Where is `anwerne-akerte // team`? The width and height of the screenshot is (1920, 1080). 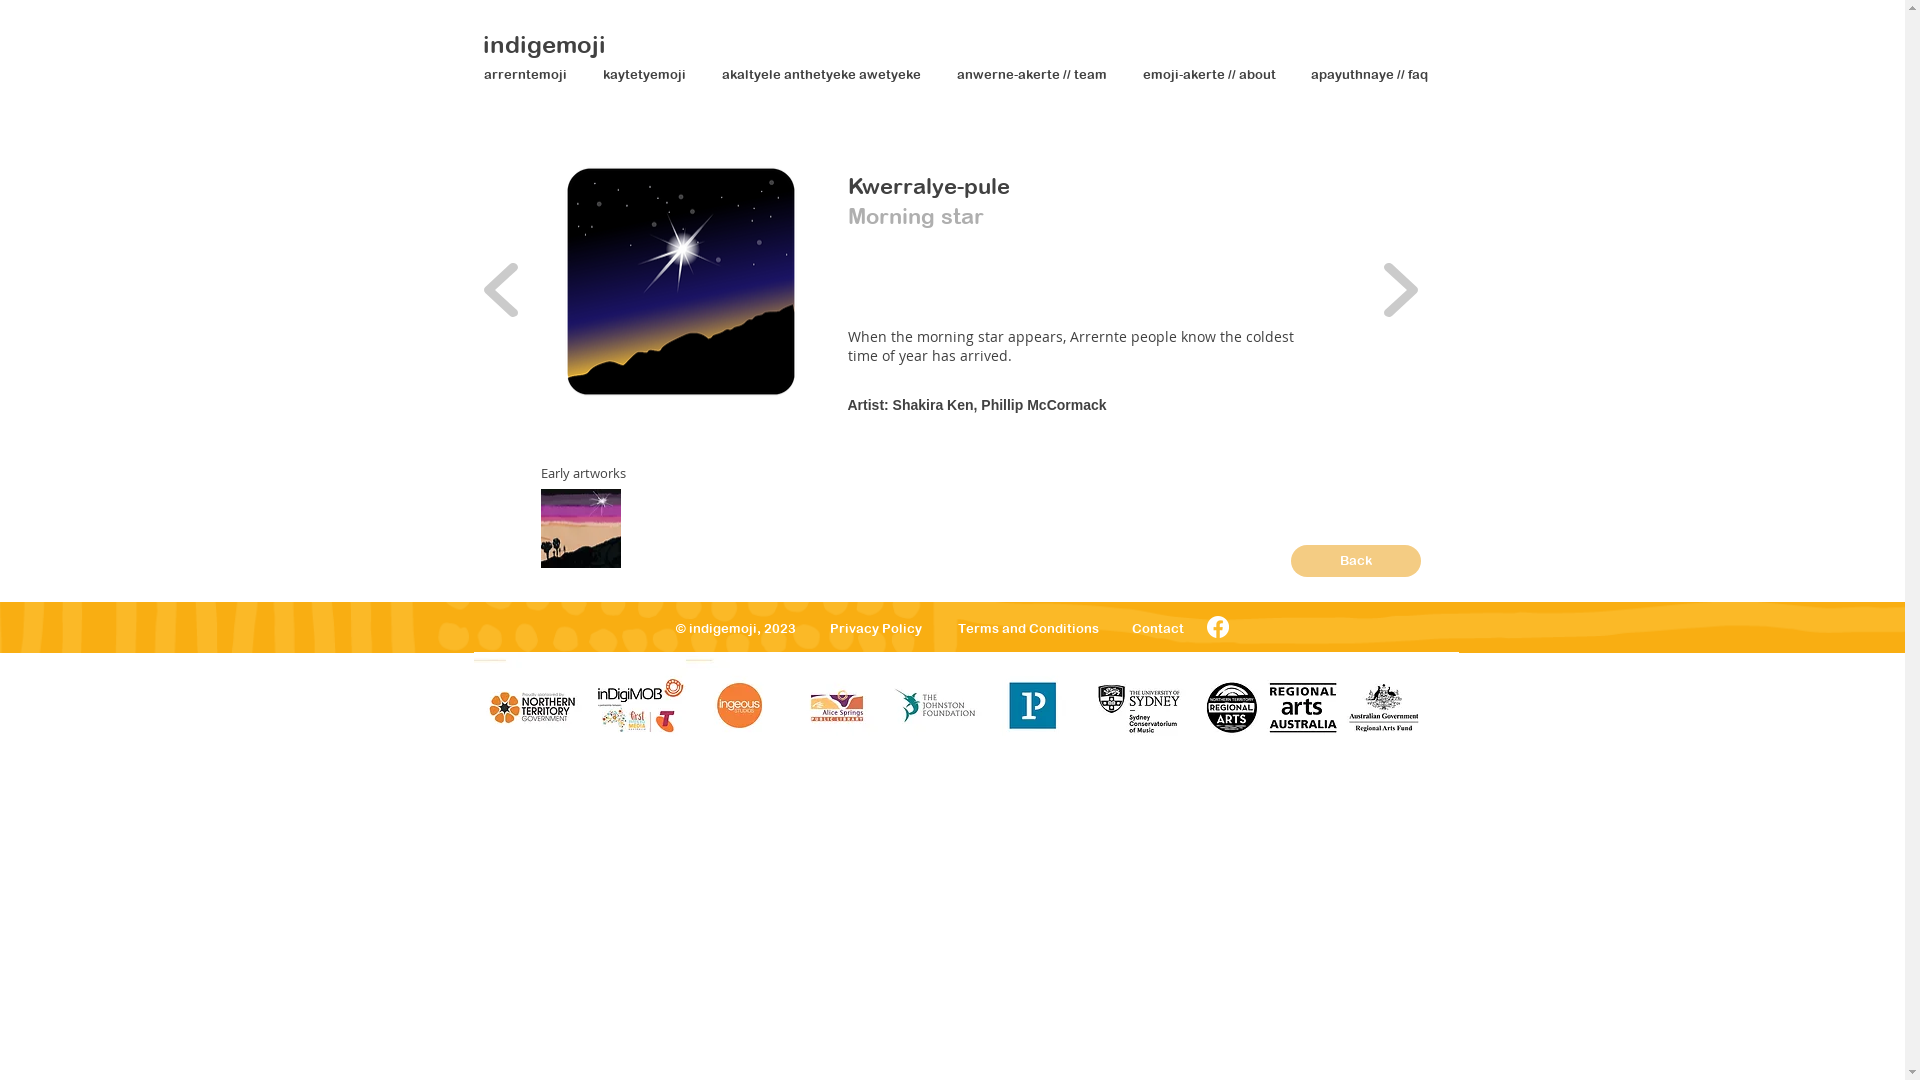 anwerne-akerte // team is located at coordinates (1035, 75).